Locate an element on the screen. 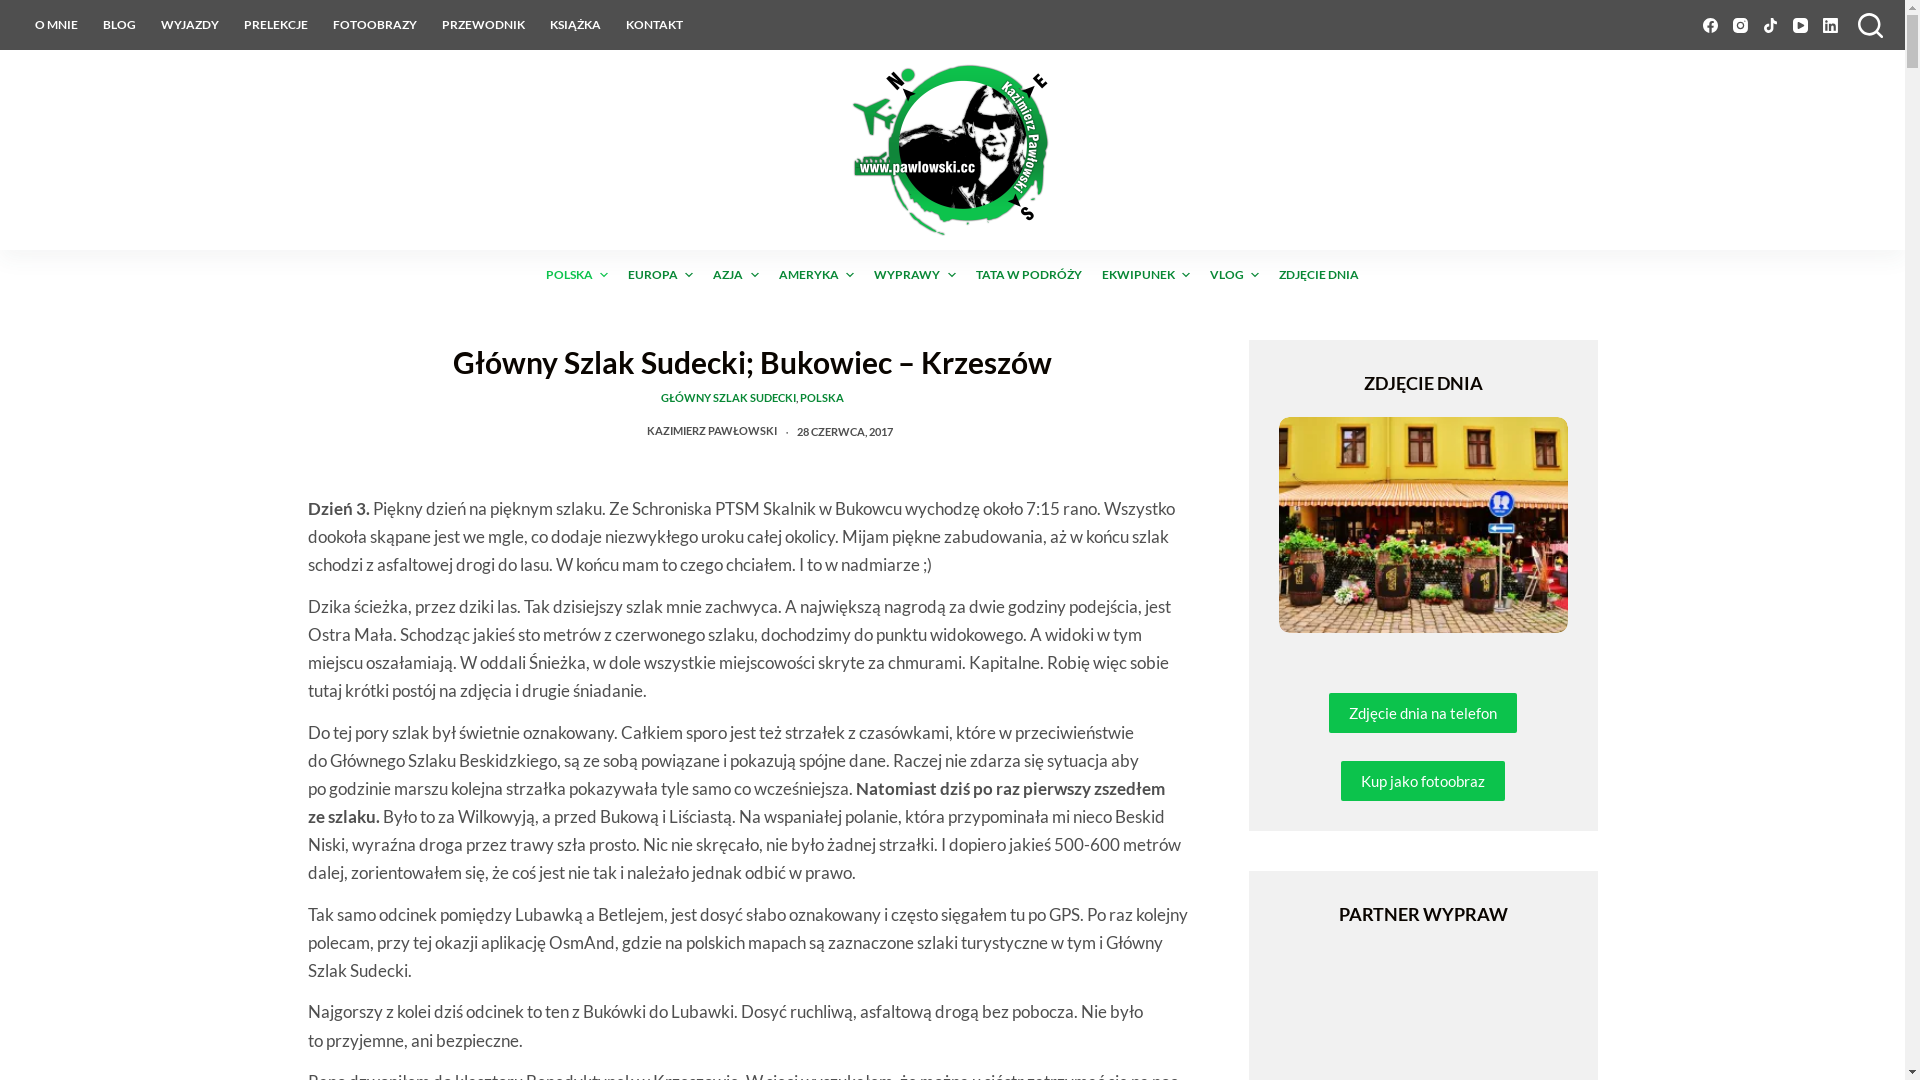 Image resolution: width=1920 pixels, height=1080 pixels. BLOG is located at coordinates (119, 25).